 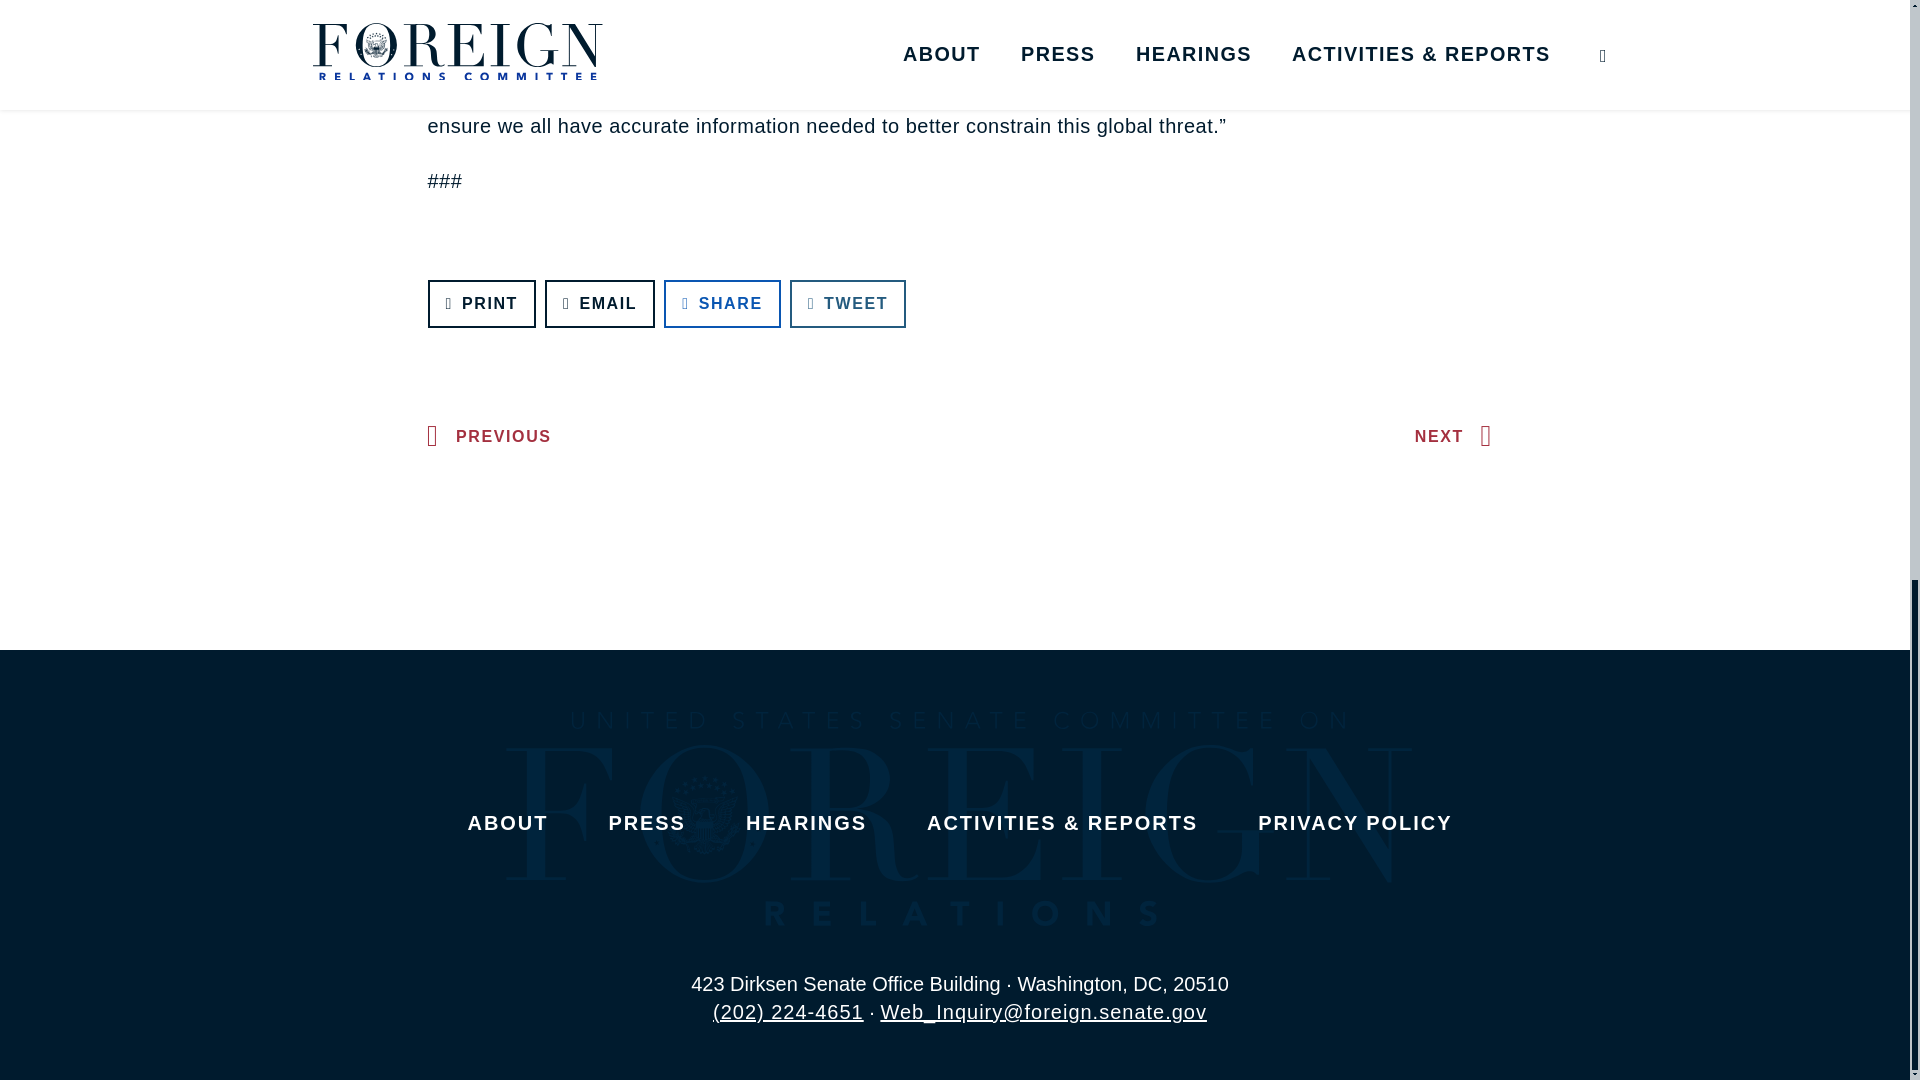 I want to click on NEXT, so click(x=1458, y=436).